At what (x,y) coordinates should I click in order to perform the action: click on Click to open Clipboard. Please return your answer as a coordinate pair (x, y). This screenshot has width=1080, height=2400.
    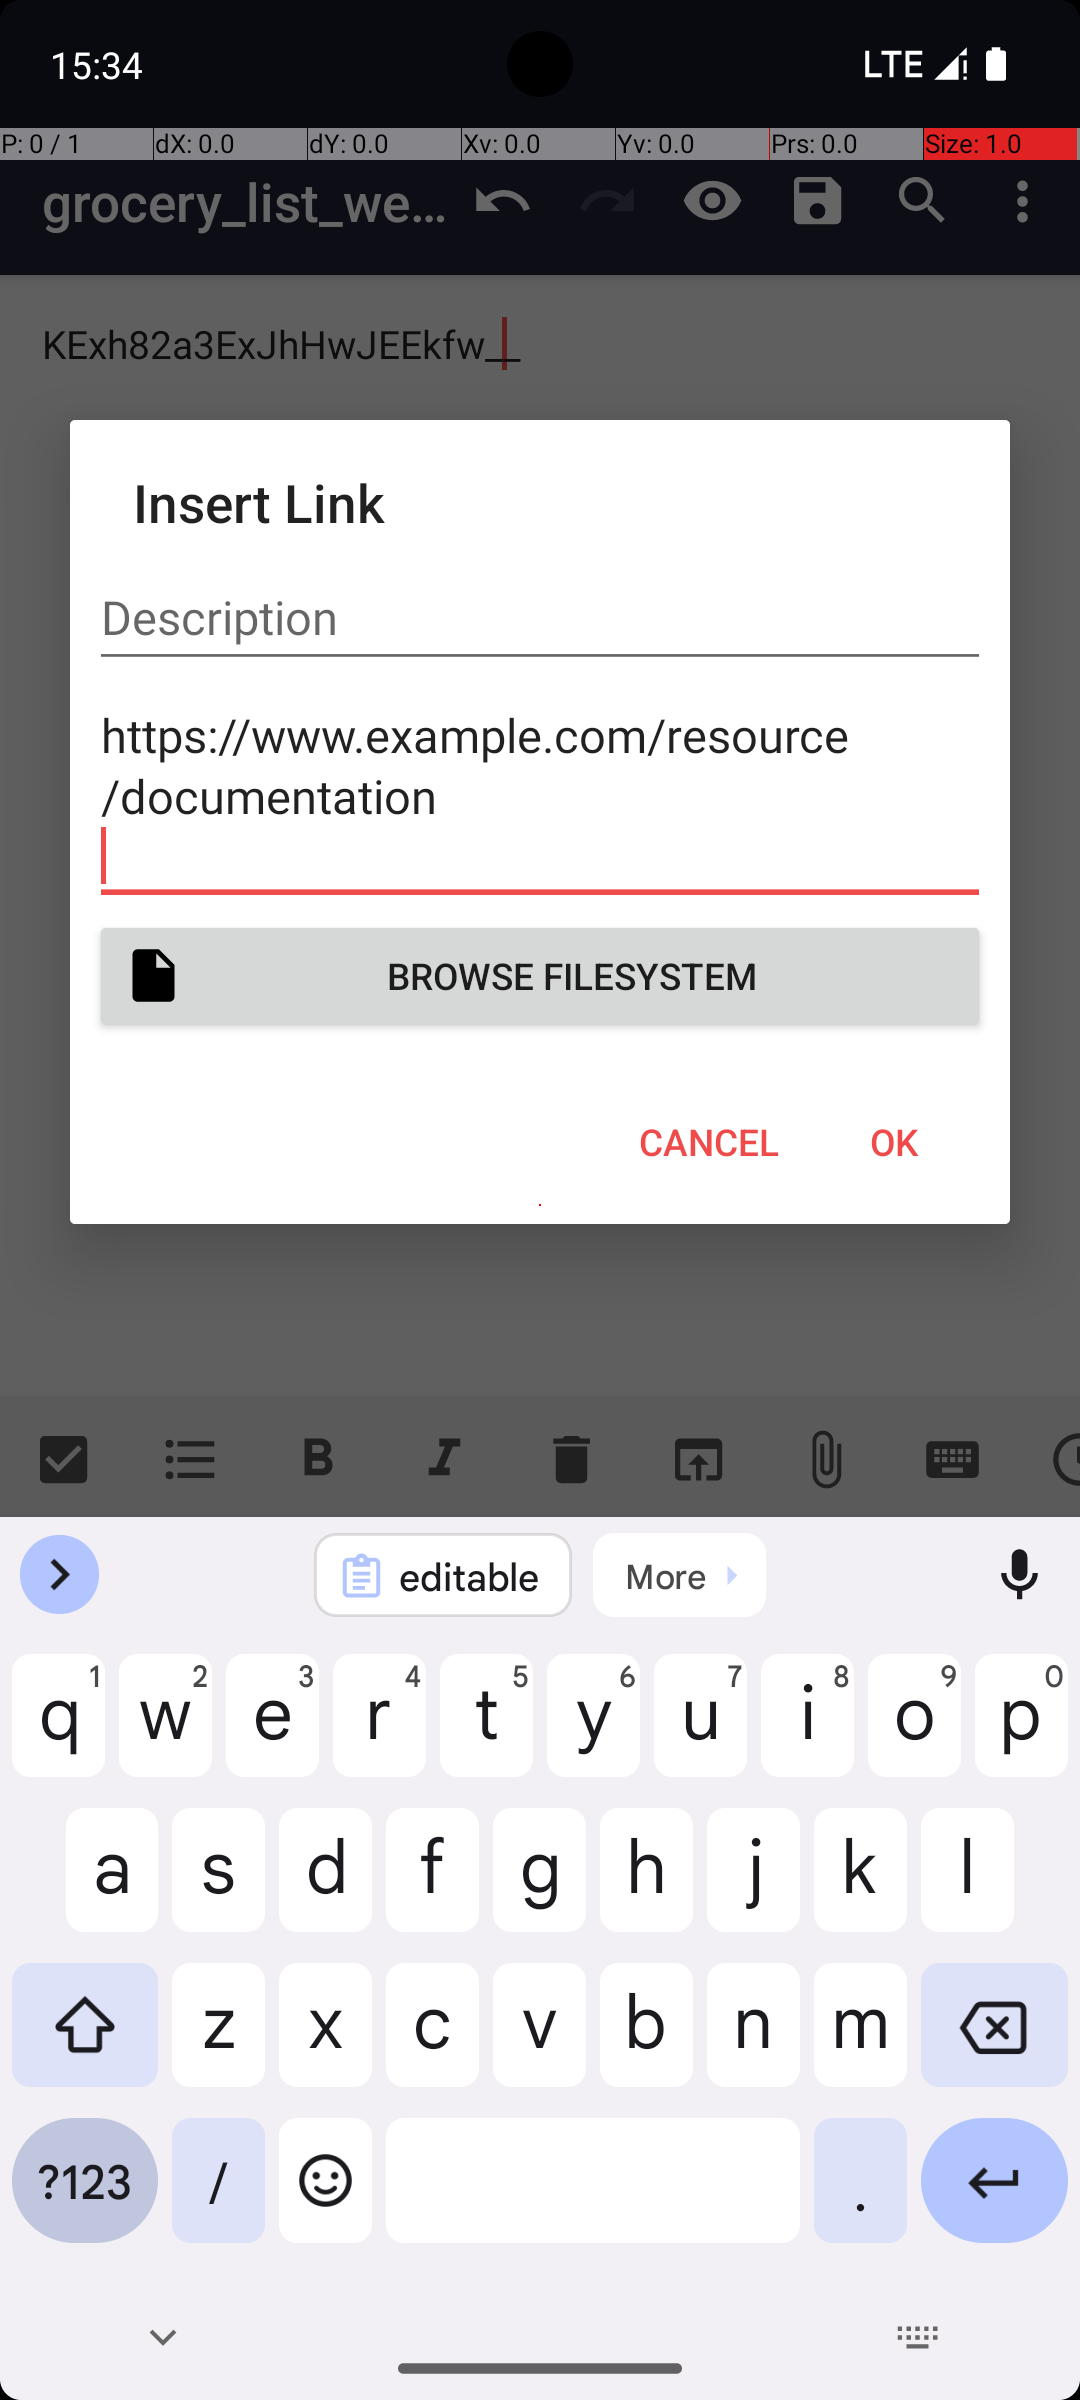
    Looking at the image, I should click on (680, 1575).